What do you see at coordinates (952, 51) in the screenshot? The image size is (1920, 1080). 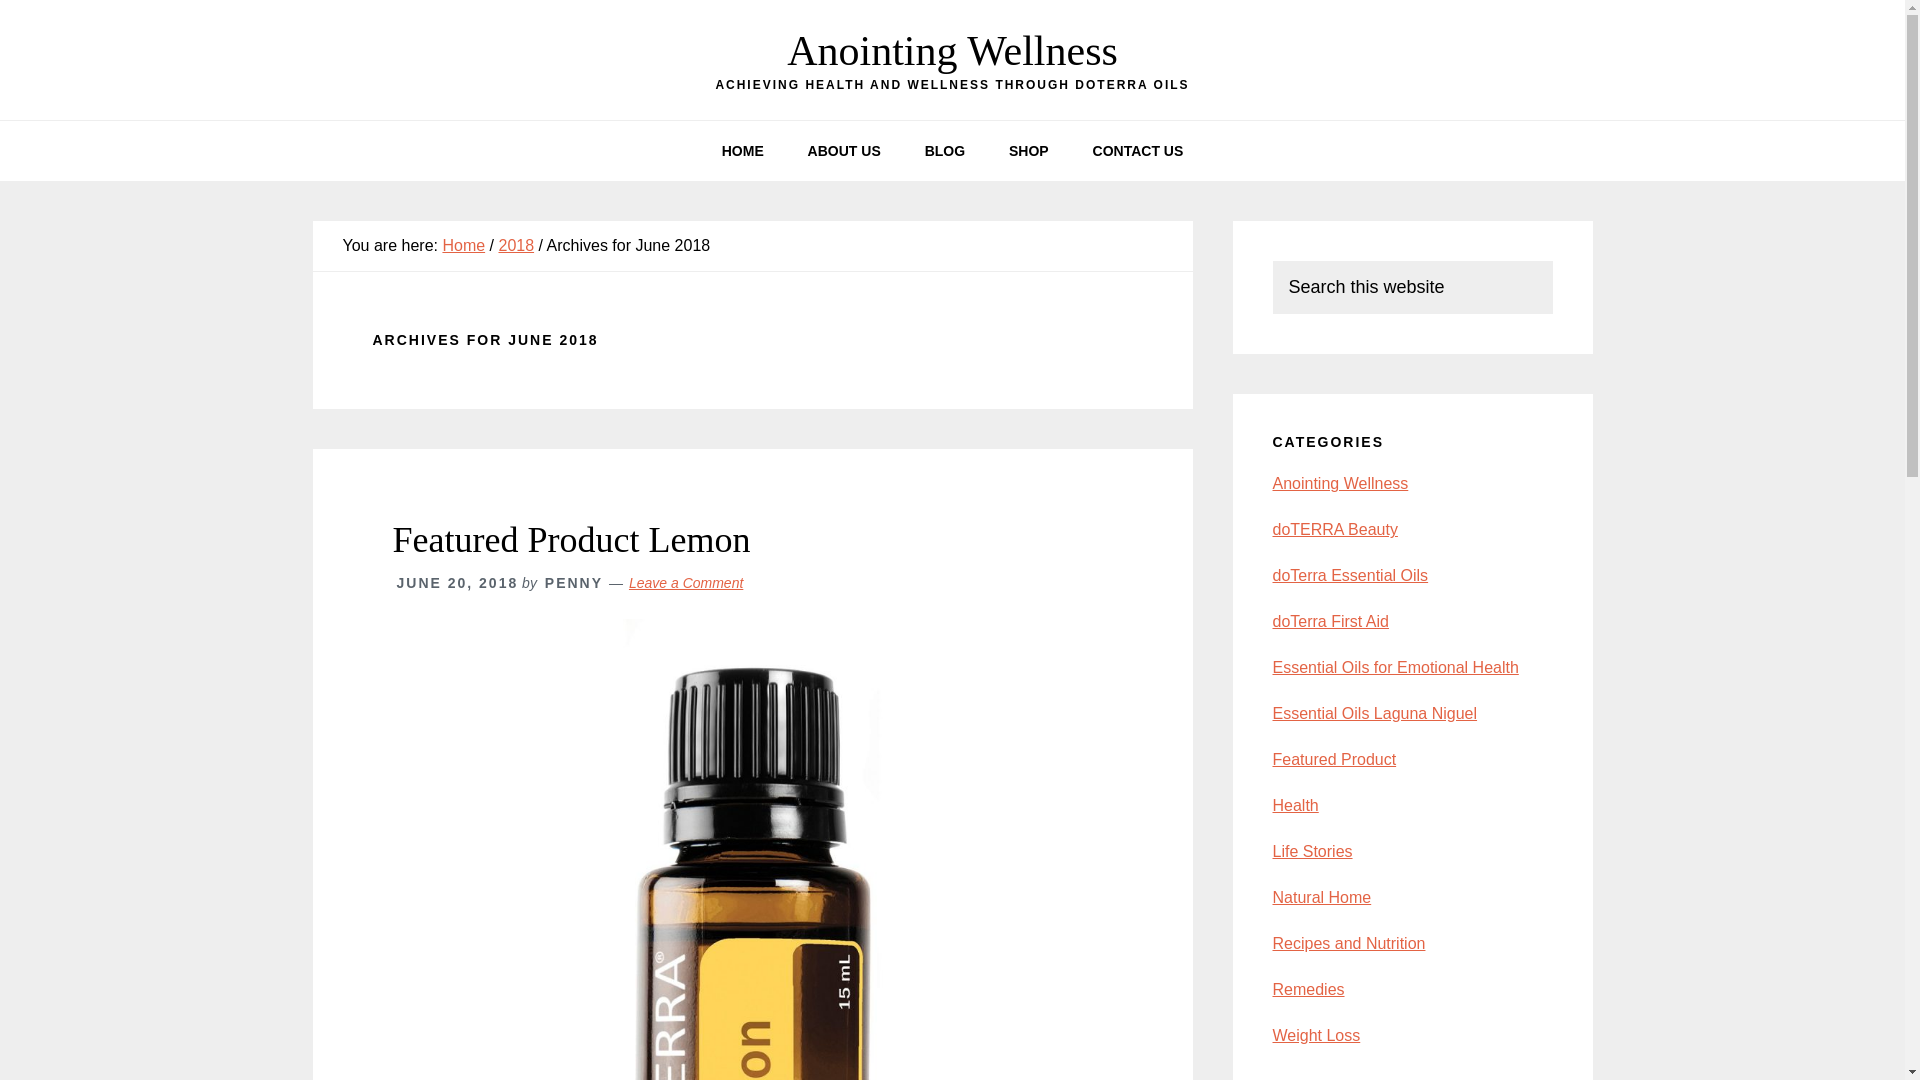 I see `Anointing Wellness` at bounding box center [952, 51].